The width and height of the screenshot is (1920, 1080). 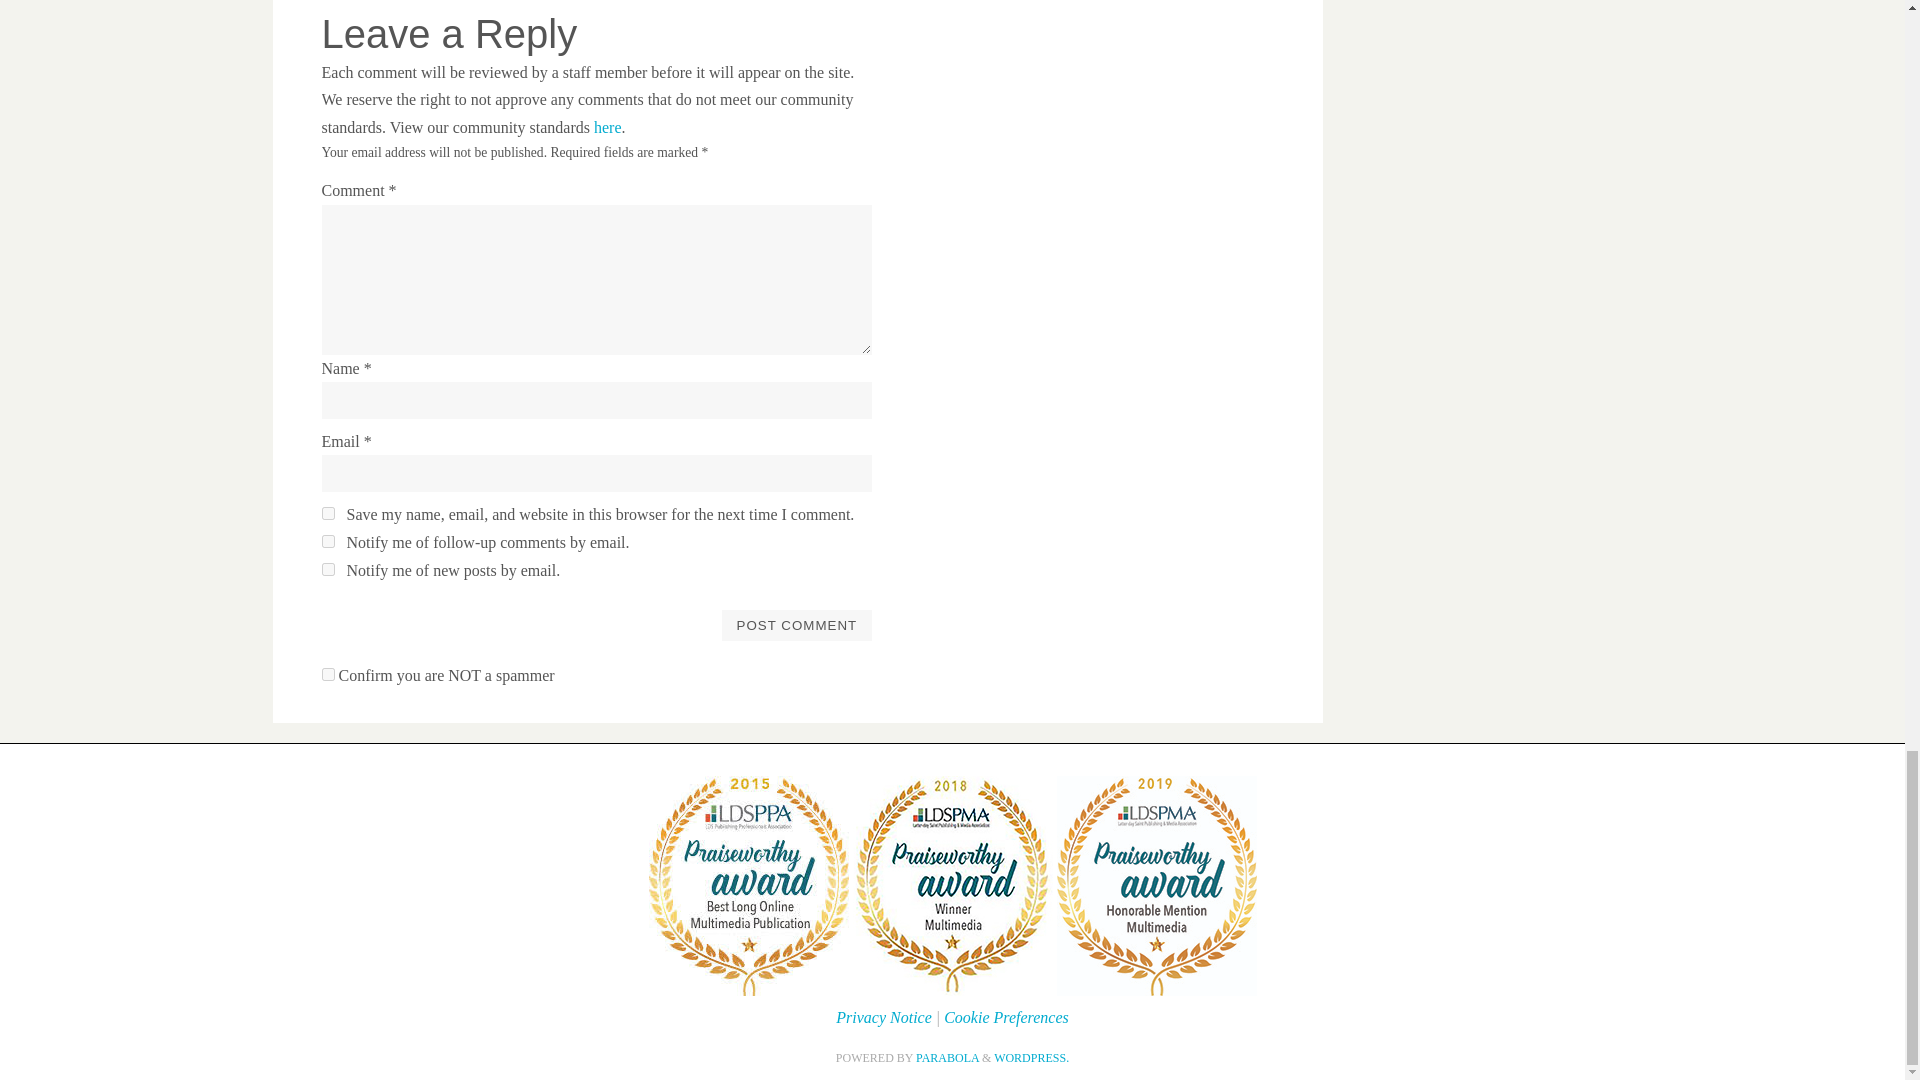 What do you see at coordinates (796, 625) in the screenshot?
I see `Post Comment` at bounding box center [796, 625].